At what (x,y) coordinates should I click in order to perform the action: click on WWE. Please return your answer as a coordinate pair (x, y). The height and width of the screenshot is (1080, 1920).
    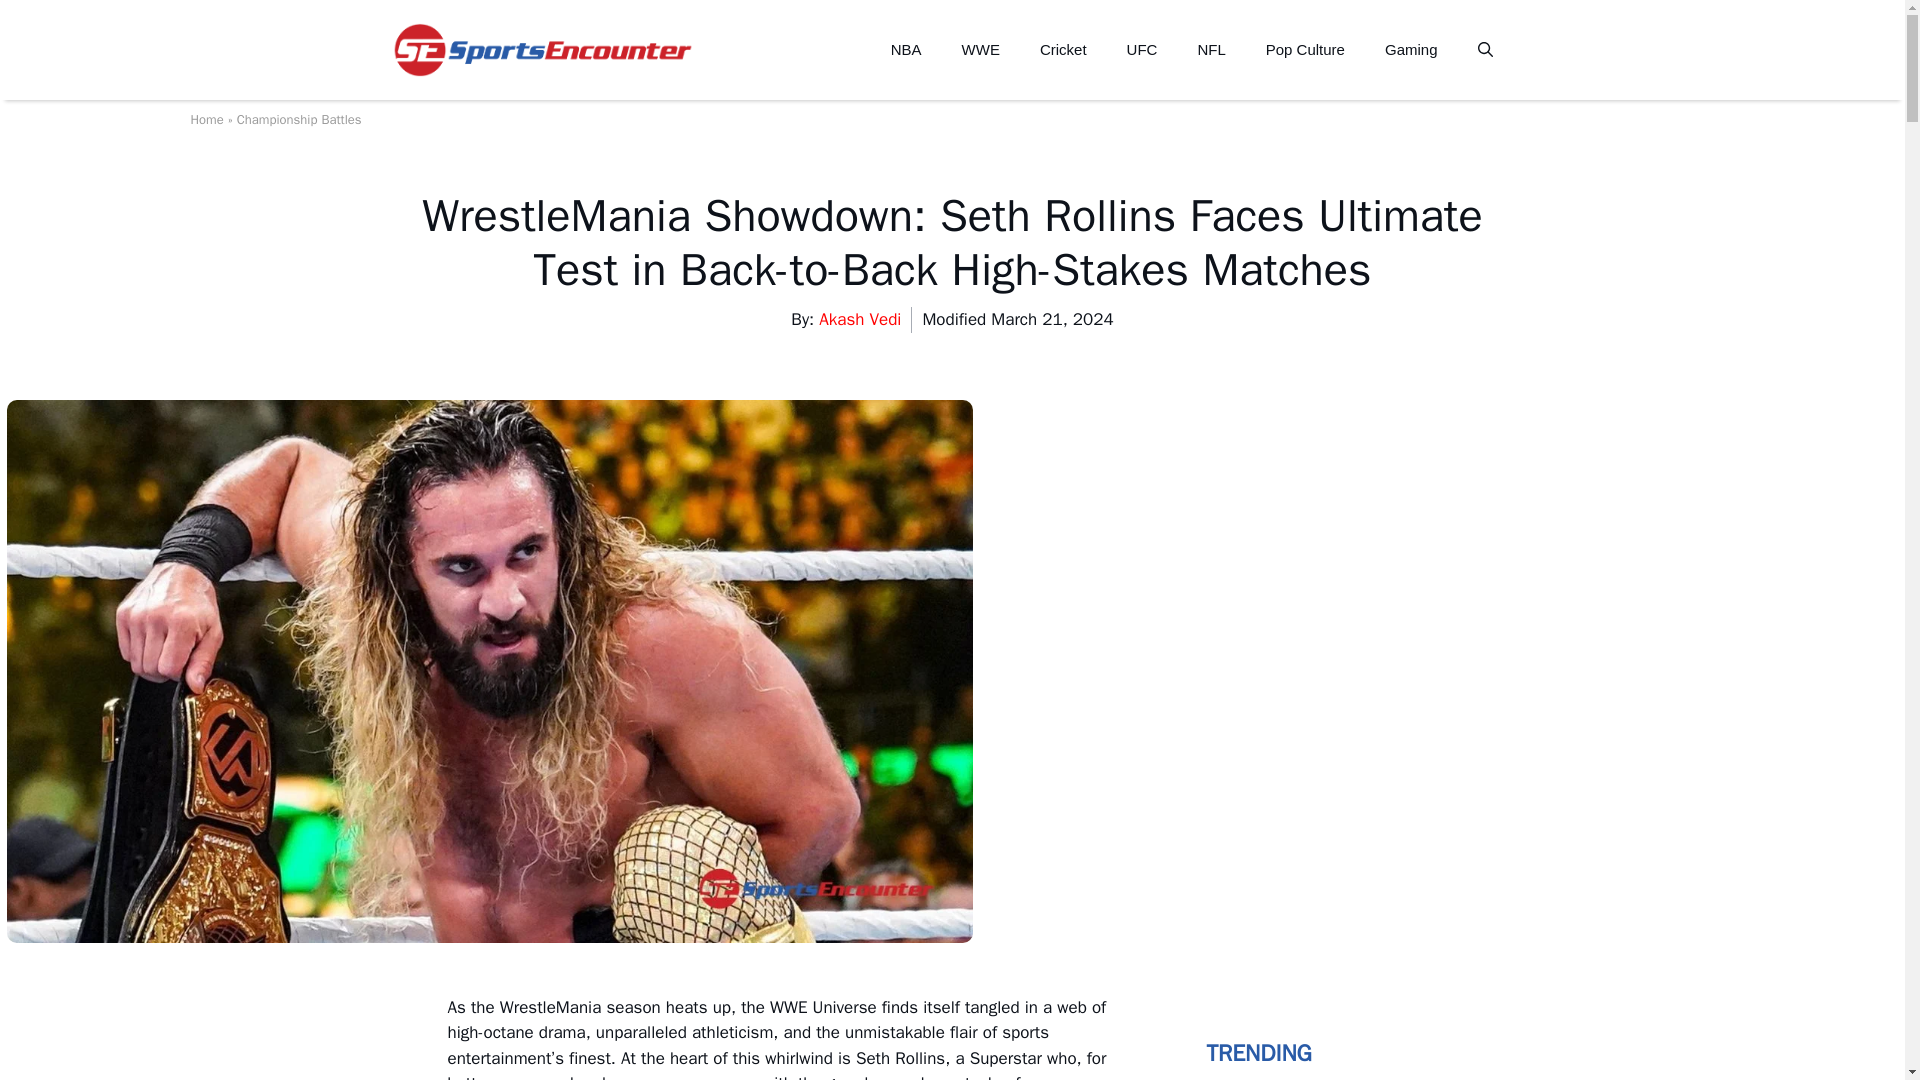
    Looking at the image, I should click on (980, 50).